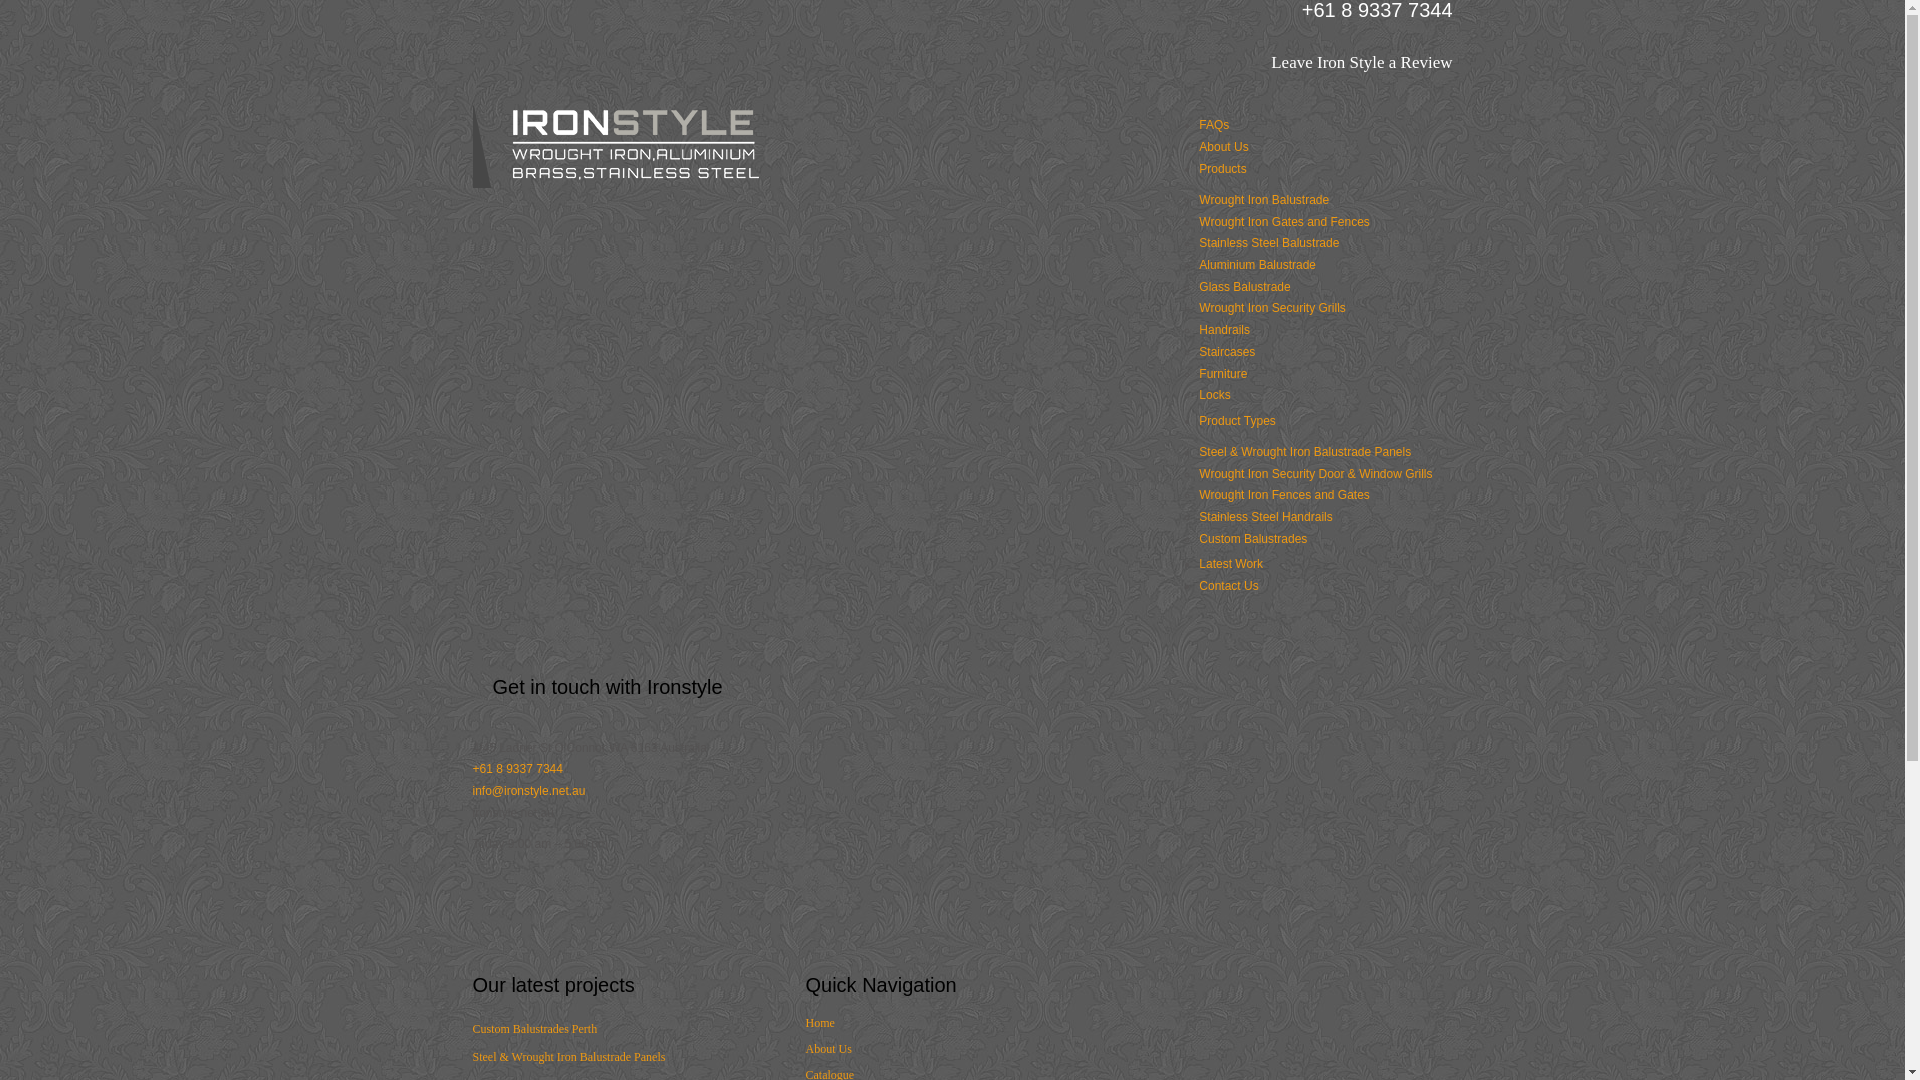 This screenshot has width=1920, height=1080. Describe the element at coordinates (1305, 452) in the screenshot. I see `Steel & Wrought Iron Balustrade Panels` at that location.